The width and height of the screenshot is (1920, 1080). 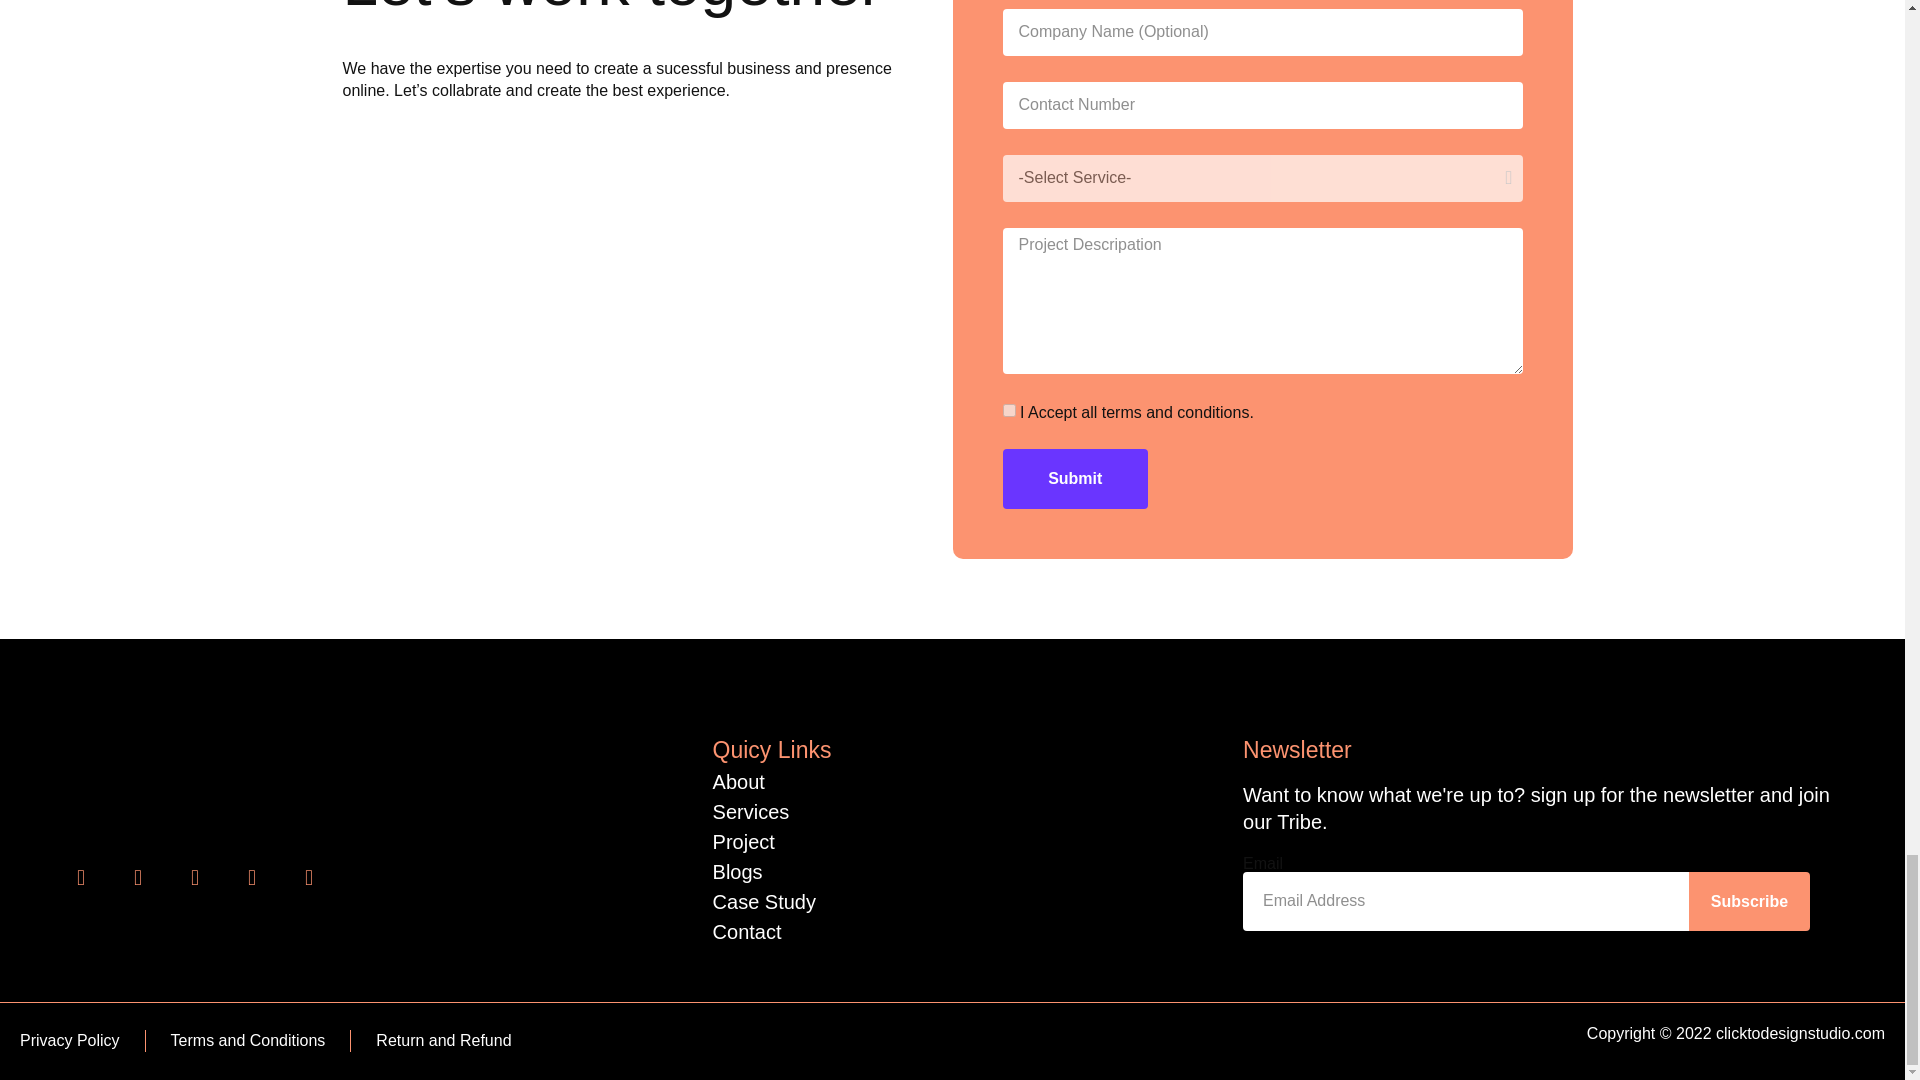 I want to click on Terms and Conditions, so click(x=248, y=1040).